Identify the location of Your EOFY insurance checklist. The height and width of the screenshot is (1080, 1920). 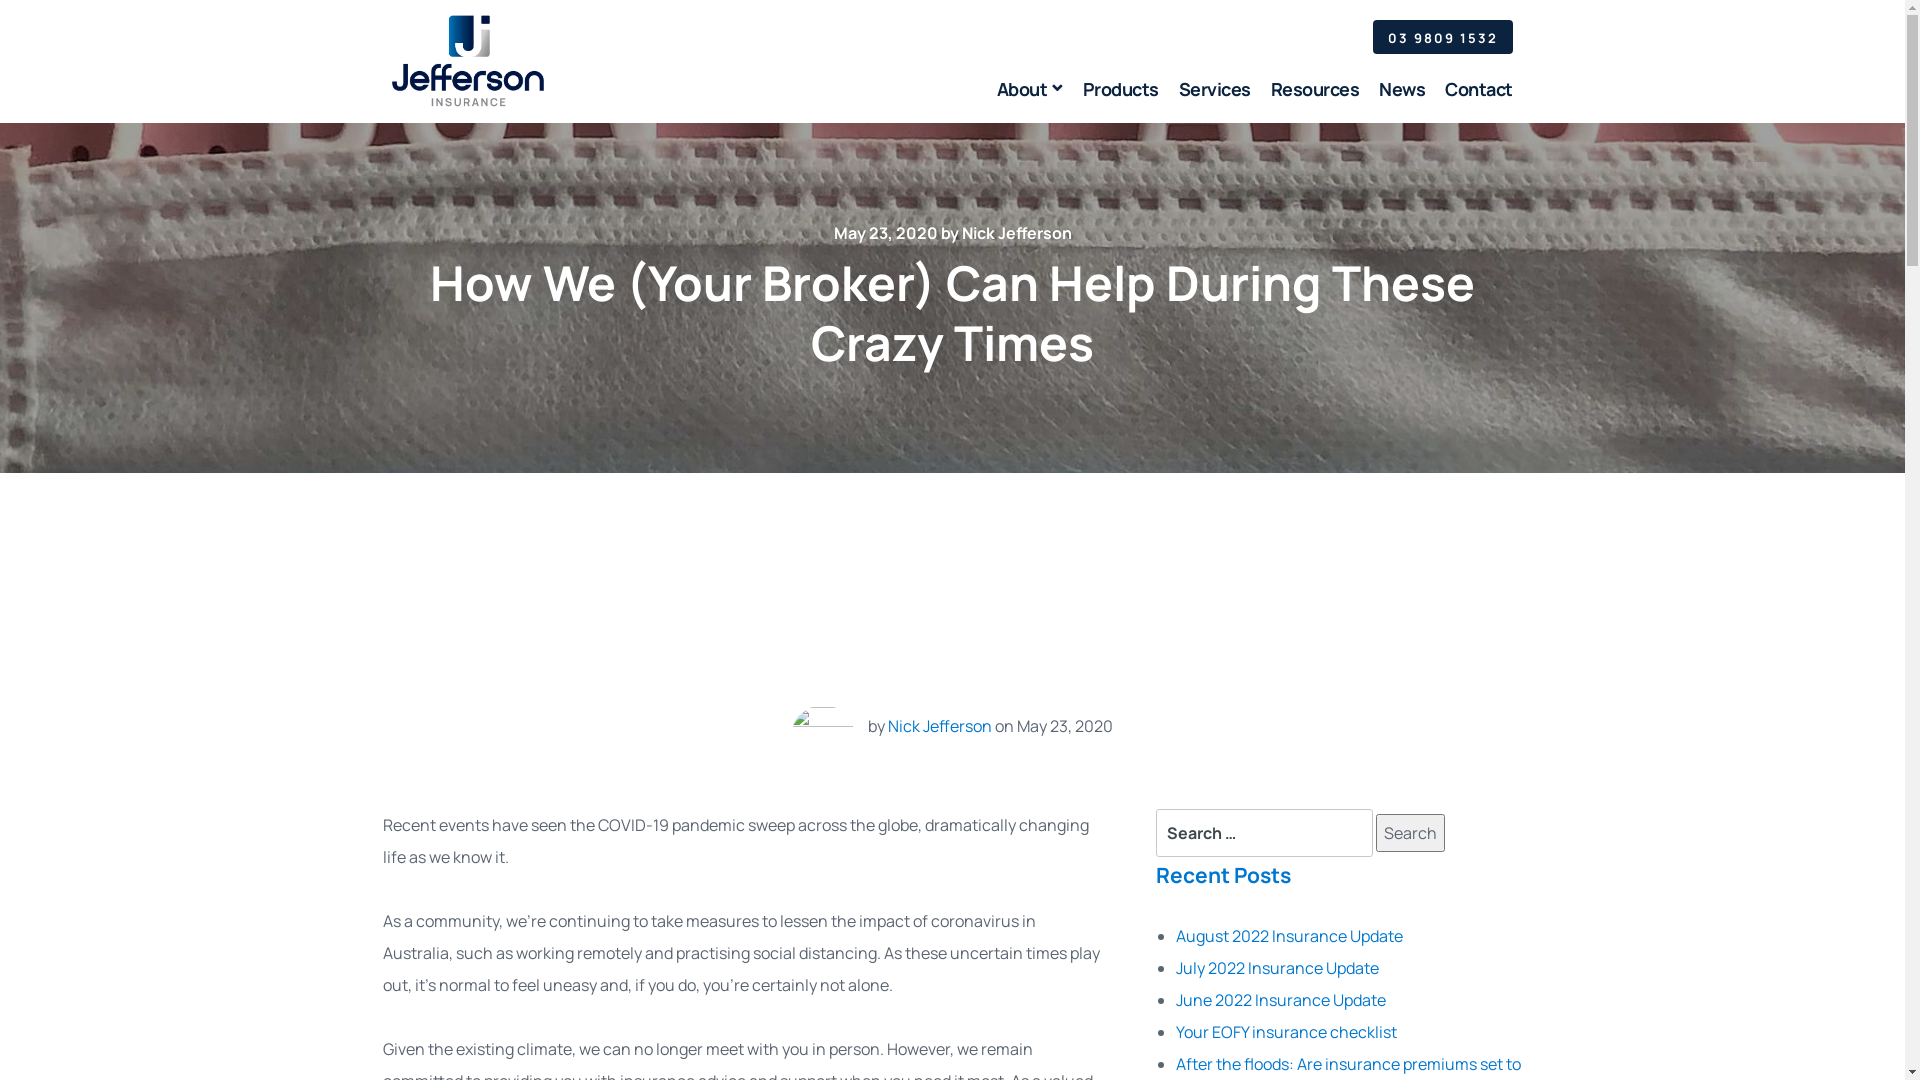
(1286, 1032).